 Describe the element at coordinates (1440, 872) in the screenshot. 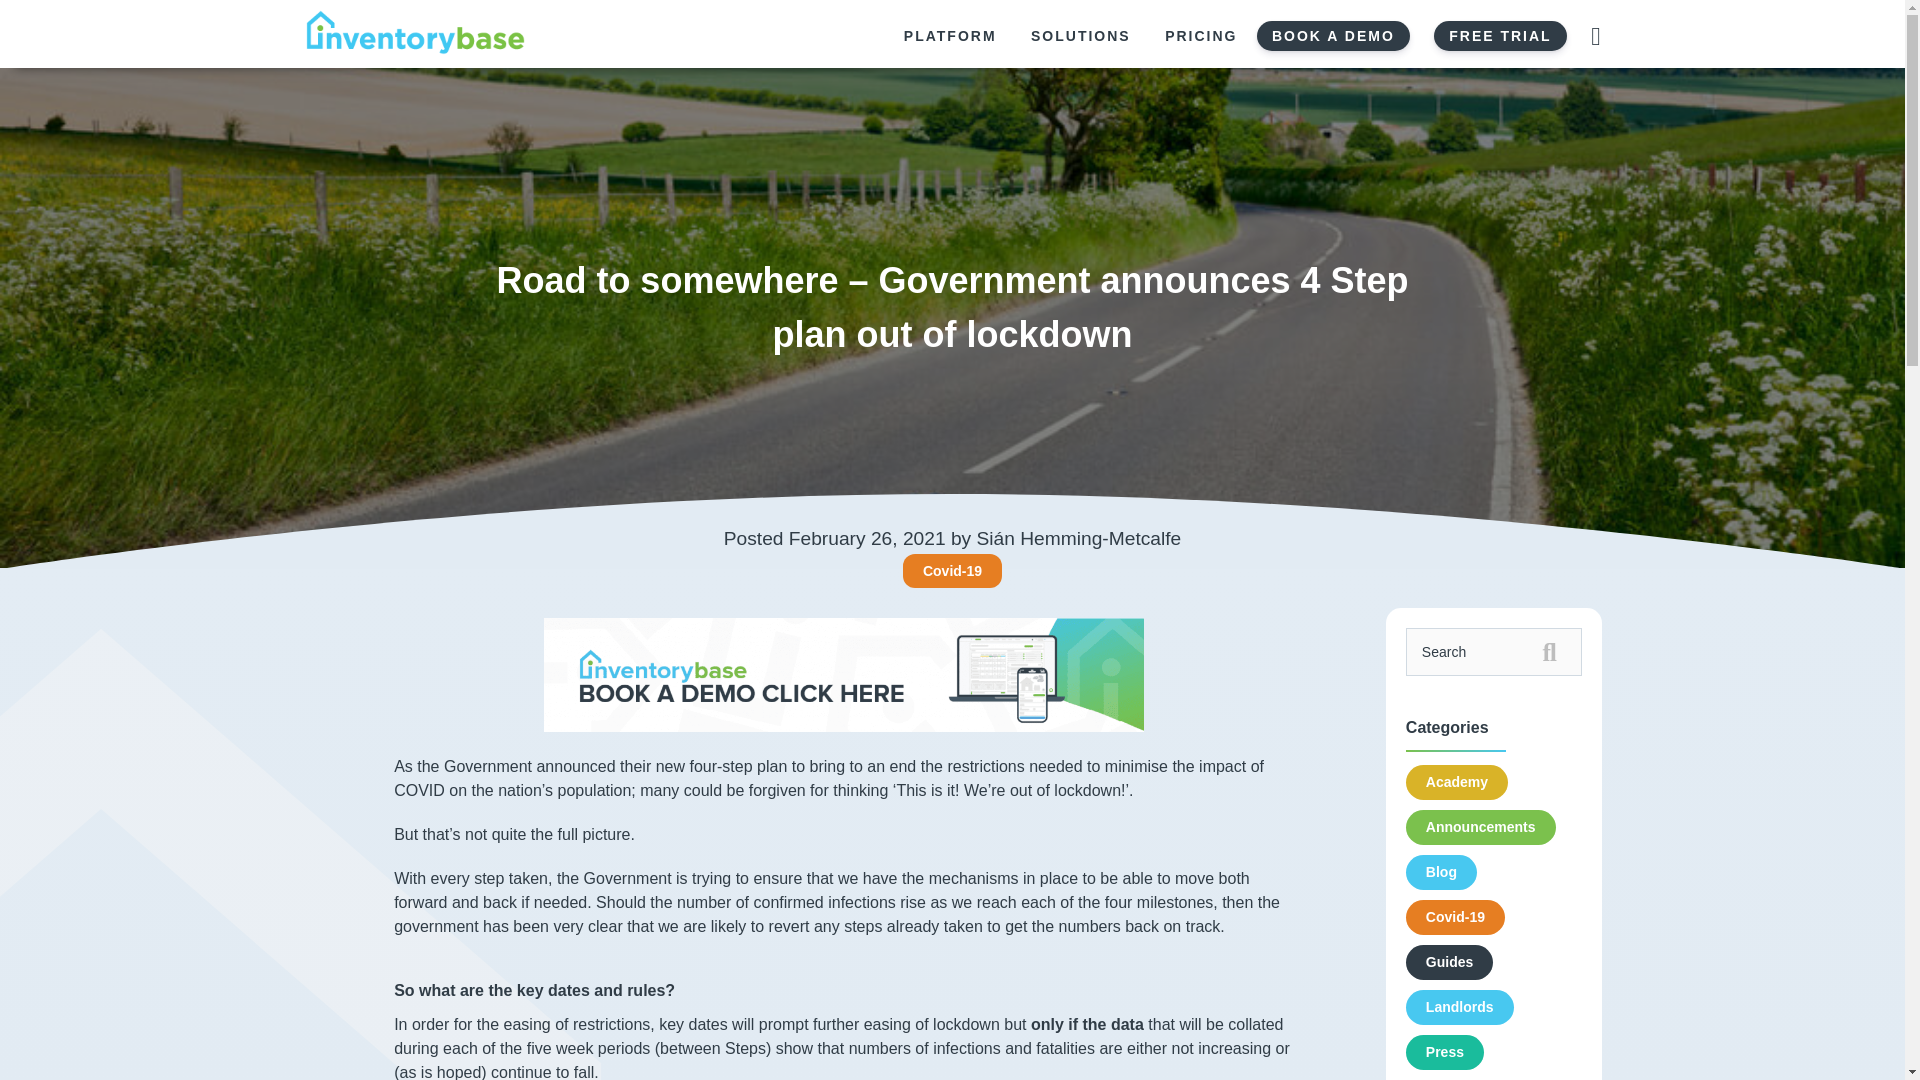

I see `Blog` at that location.